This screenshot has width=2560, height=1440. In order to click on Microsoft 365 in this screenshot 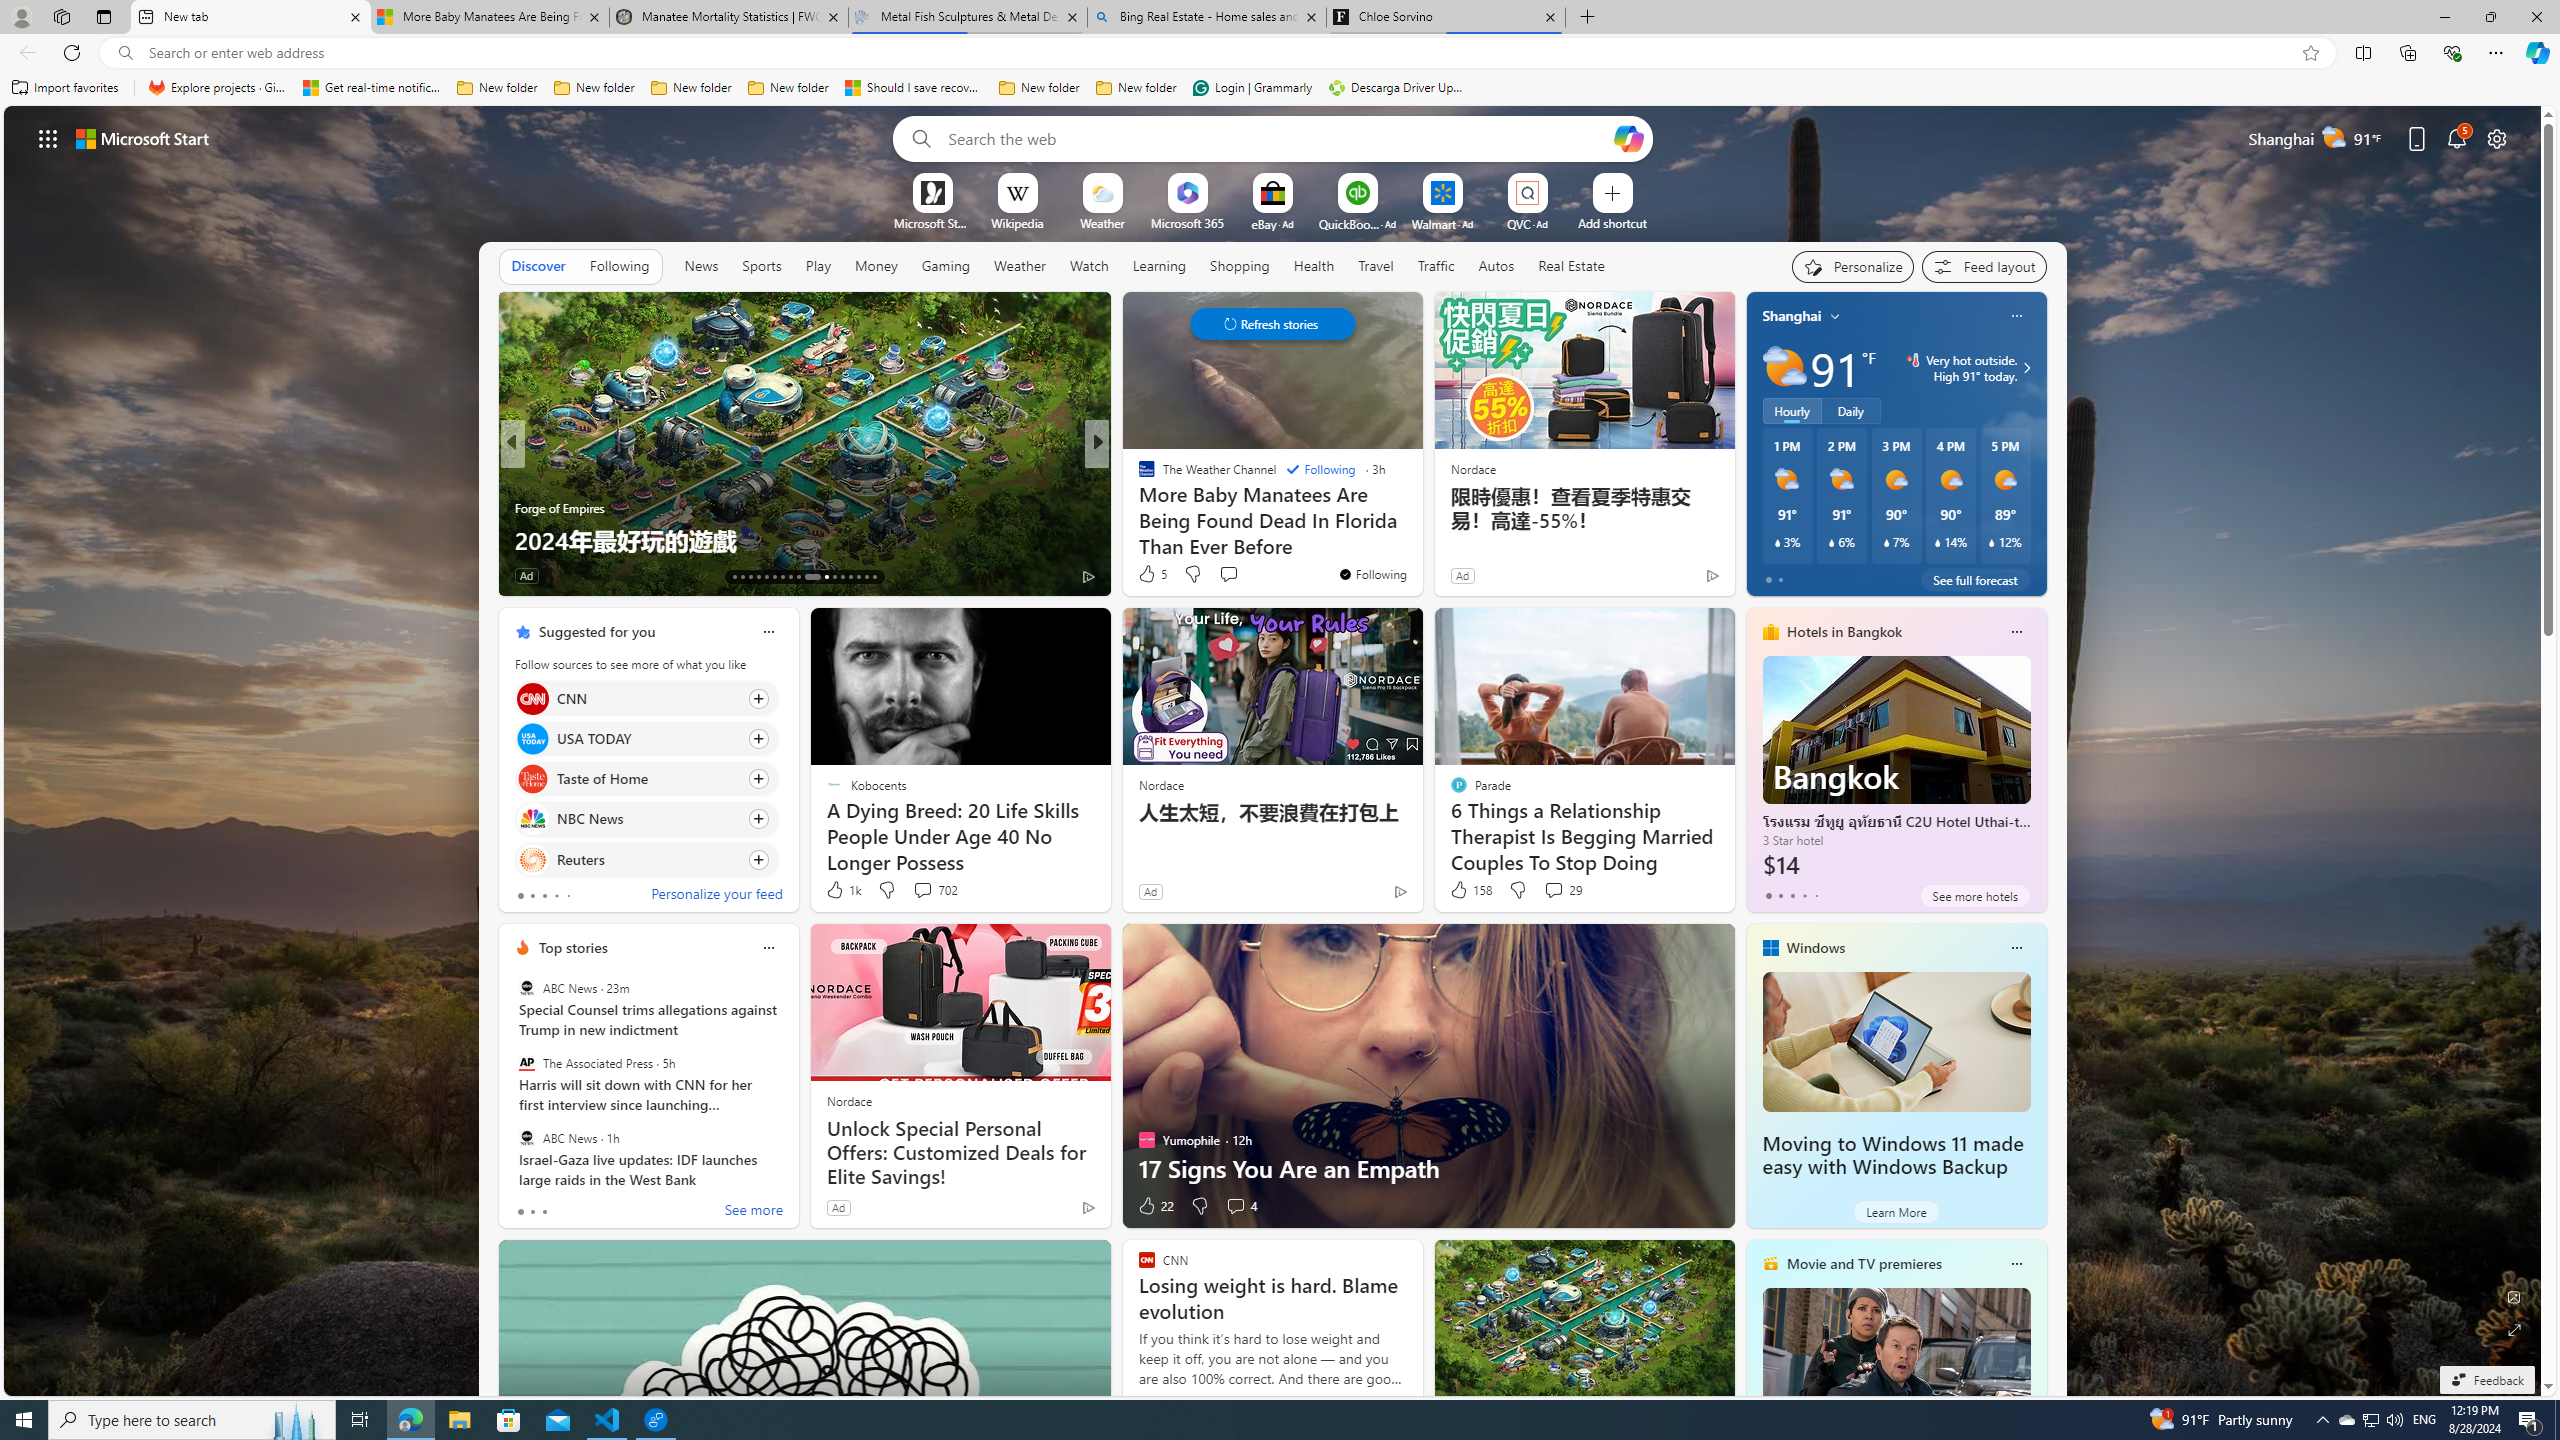, I will do `click(1188, 222)`.